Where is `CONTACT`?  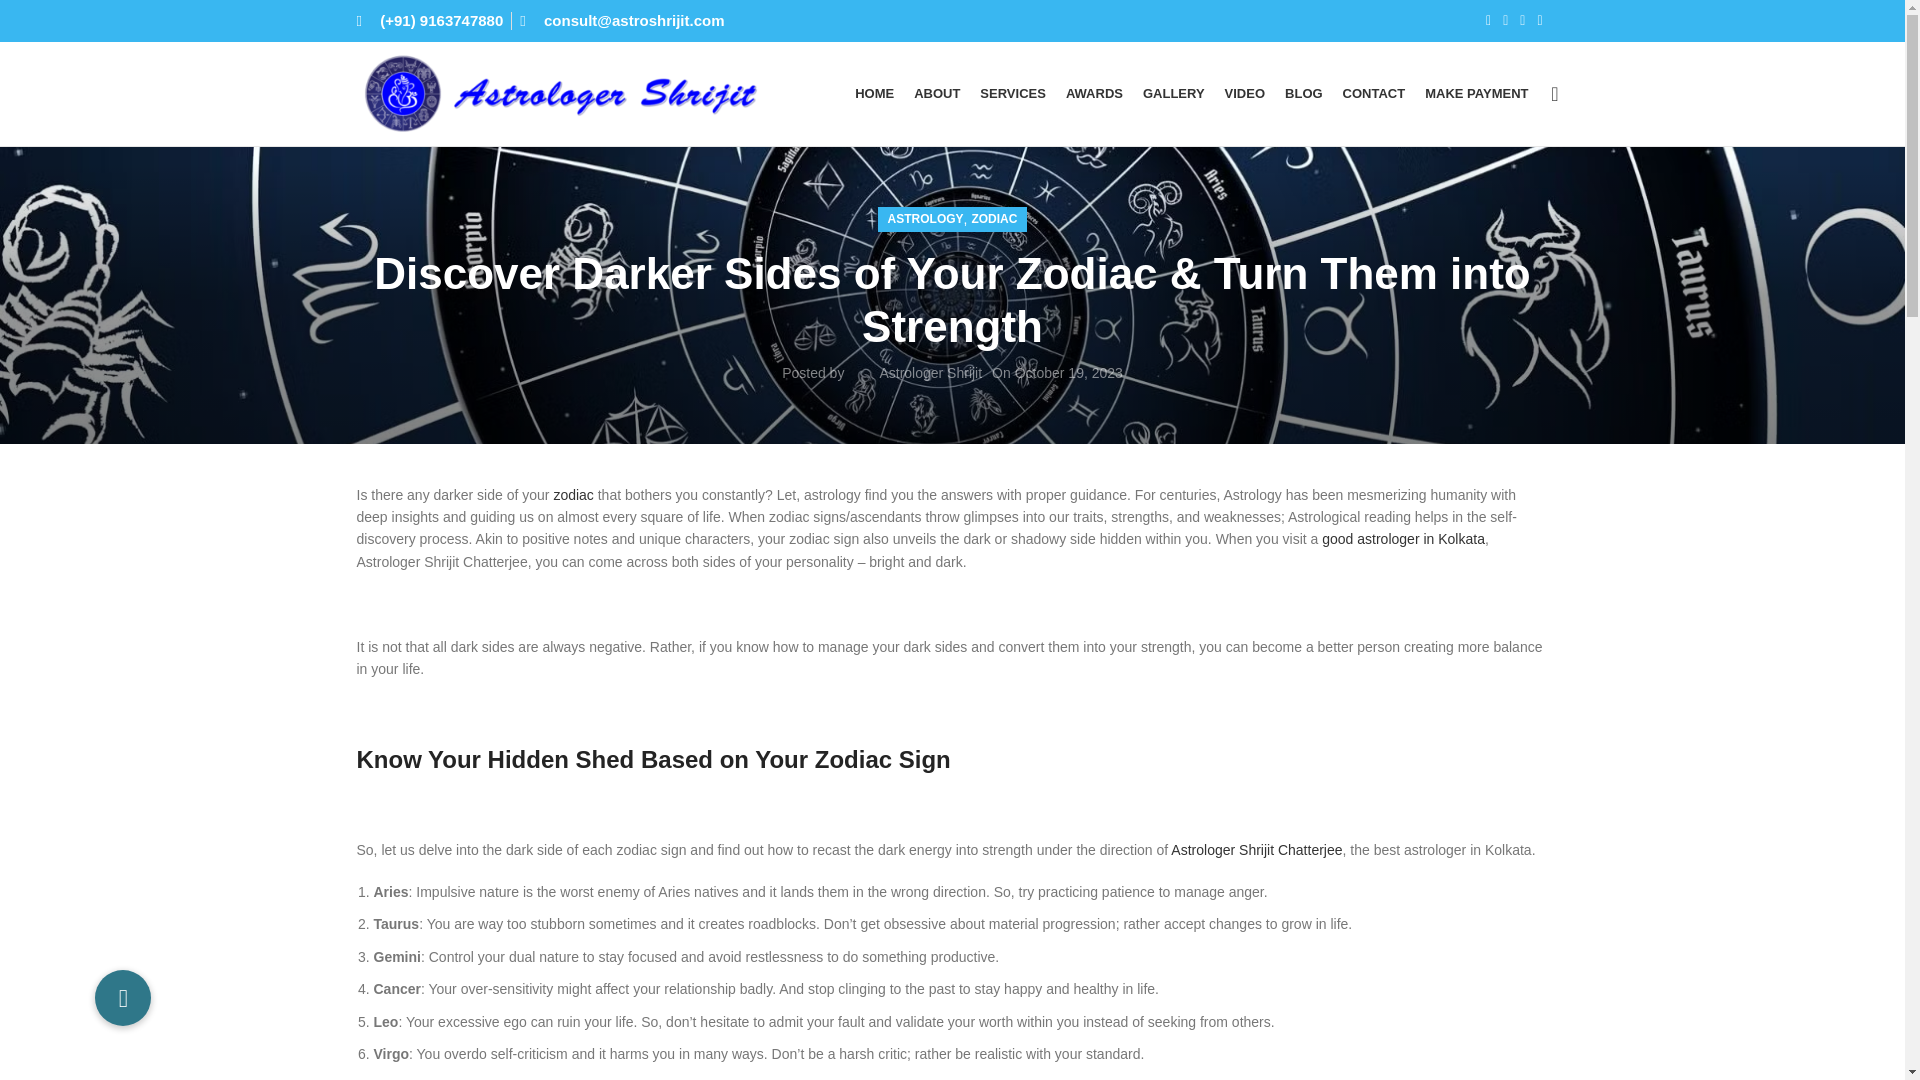 CONTACT is located at coordinates (1374, 94).